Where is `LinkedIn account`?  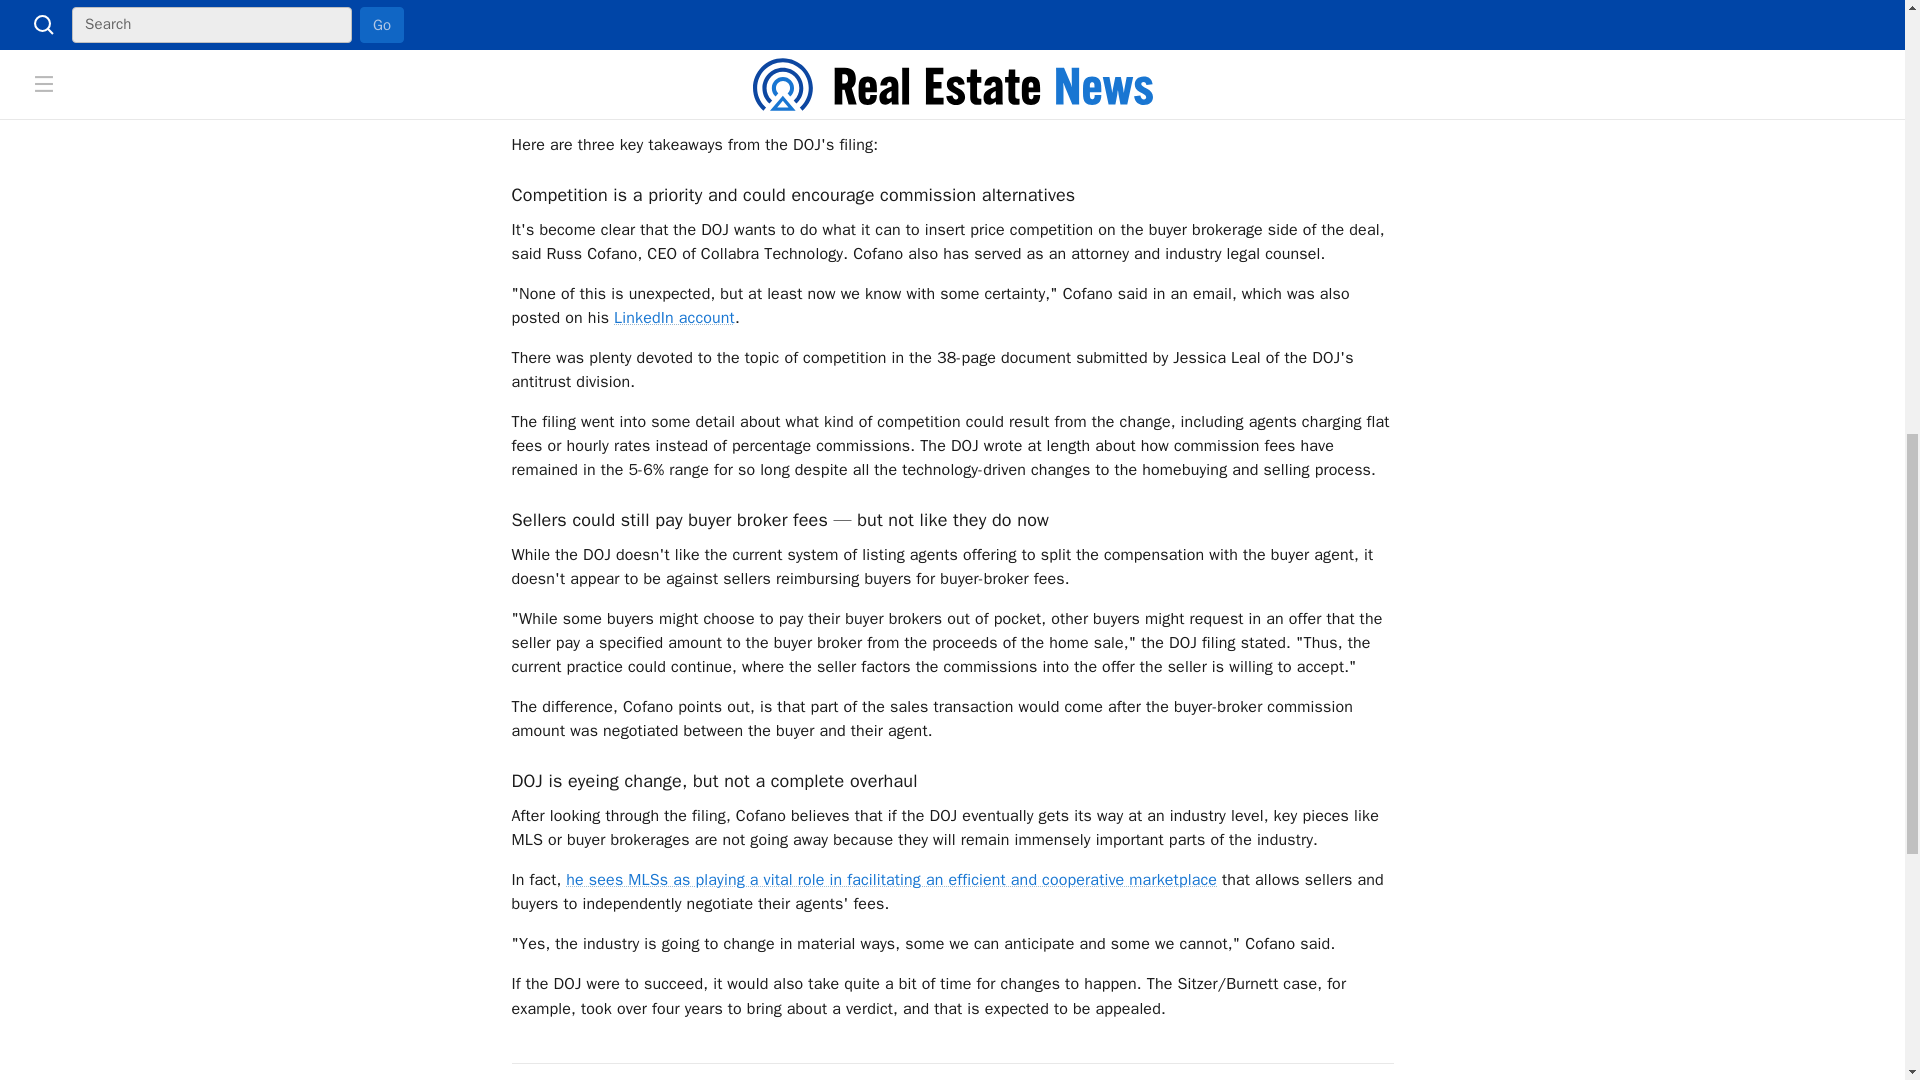
LinkedIn account is located at coordinates (674, 318).